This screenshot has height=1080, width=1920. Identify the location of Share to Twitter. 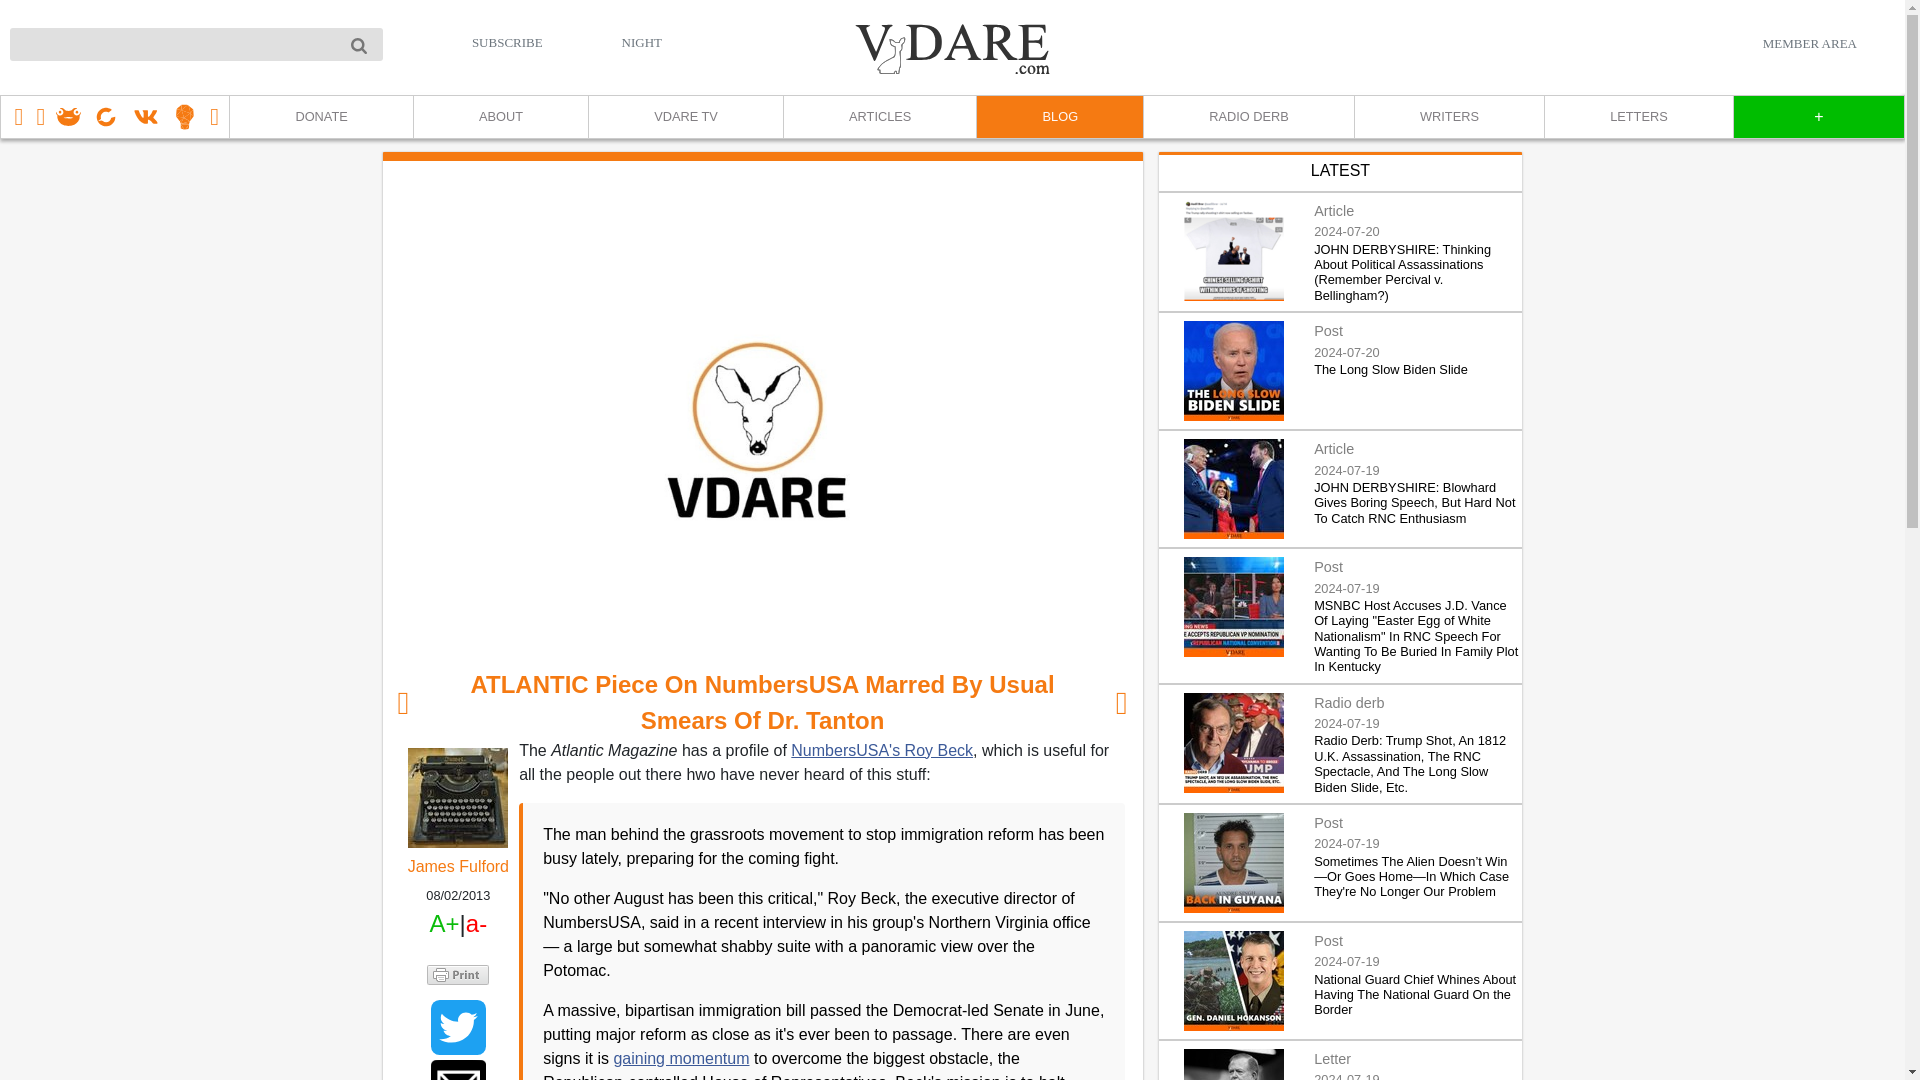
(458, 1028).